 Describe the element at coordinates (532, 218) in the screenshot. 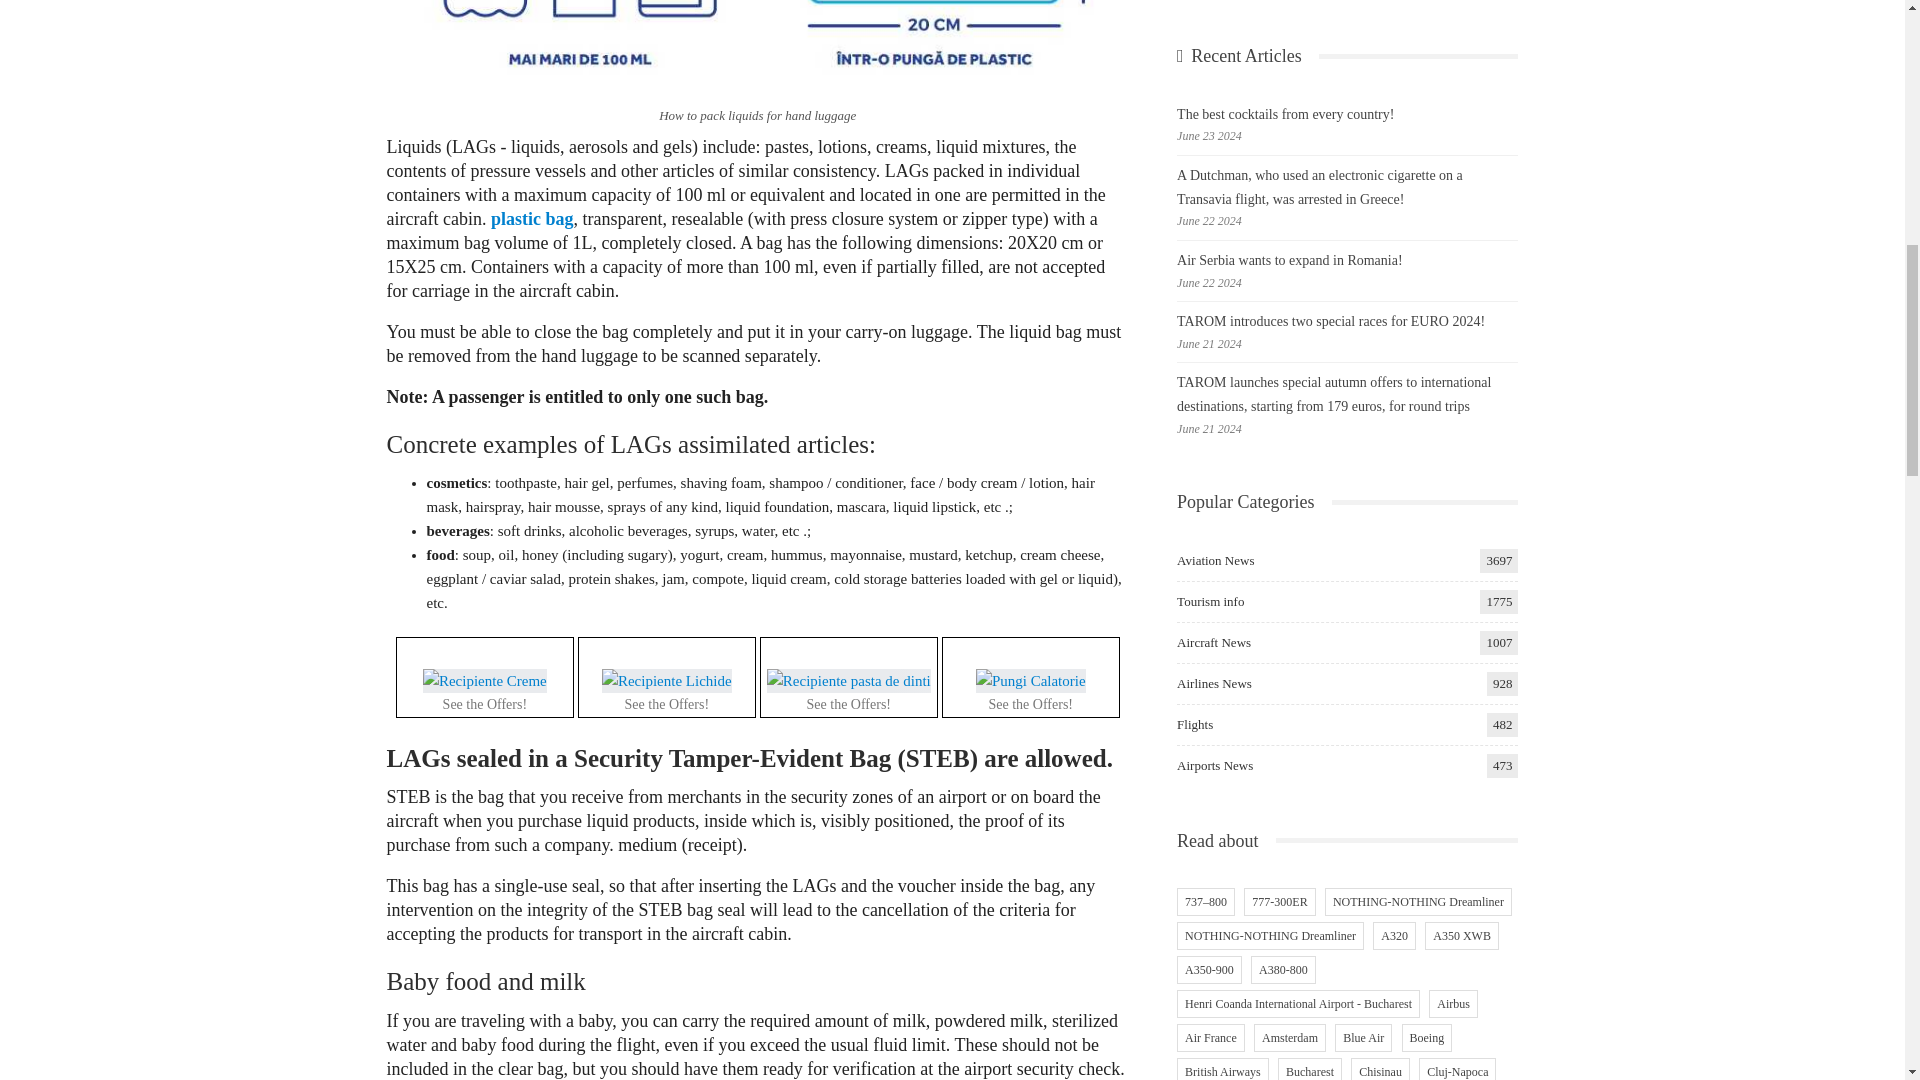

I see `plastic bag` at that location.